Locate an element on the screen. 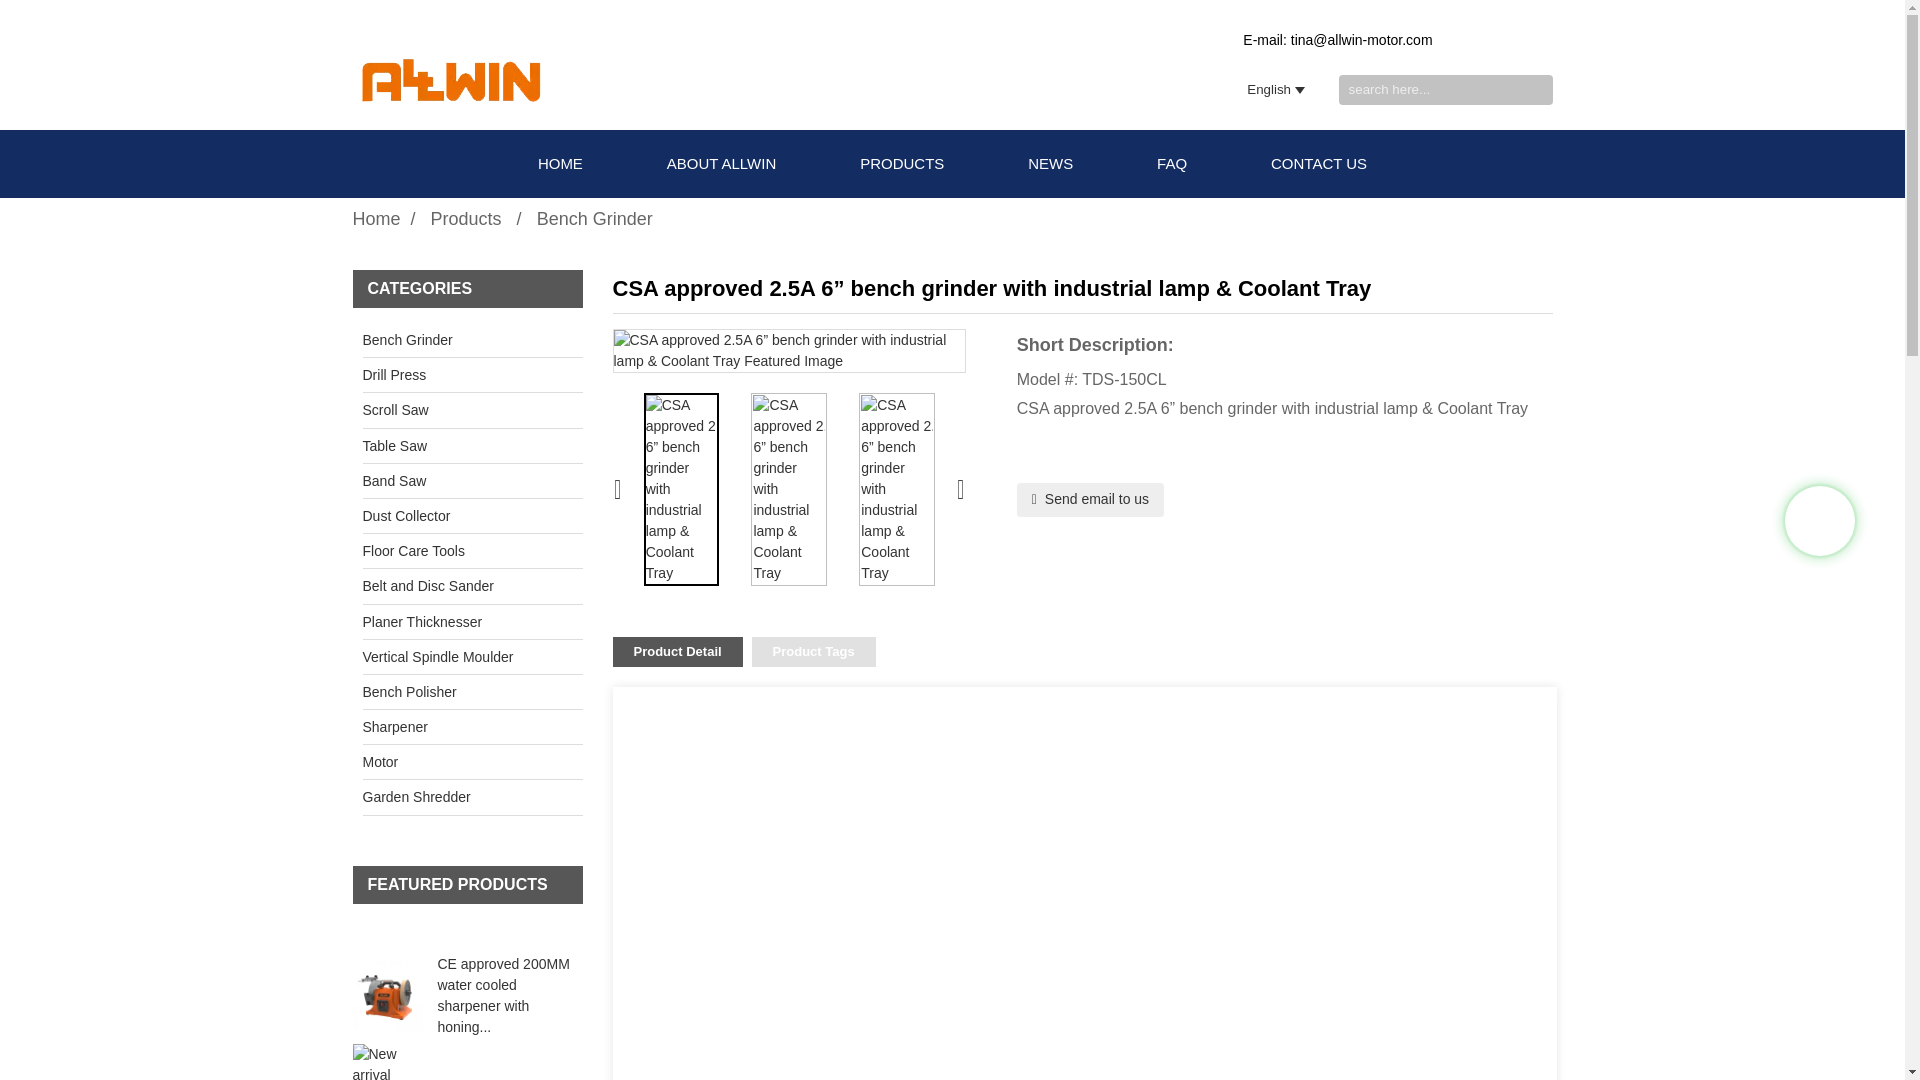 The image size is (1920, 1080). ABOUT ALLWIN is located at coordinates (720, 163).